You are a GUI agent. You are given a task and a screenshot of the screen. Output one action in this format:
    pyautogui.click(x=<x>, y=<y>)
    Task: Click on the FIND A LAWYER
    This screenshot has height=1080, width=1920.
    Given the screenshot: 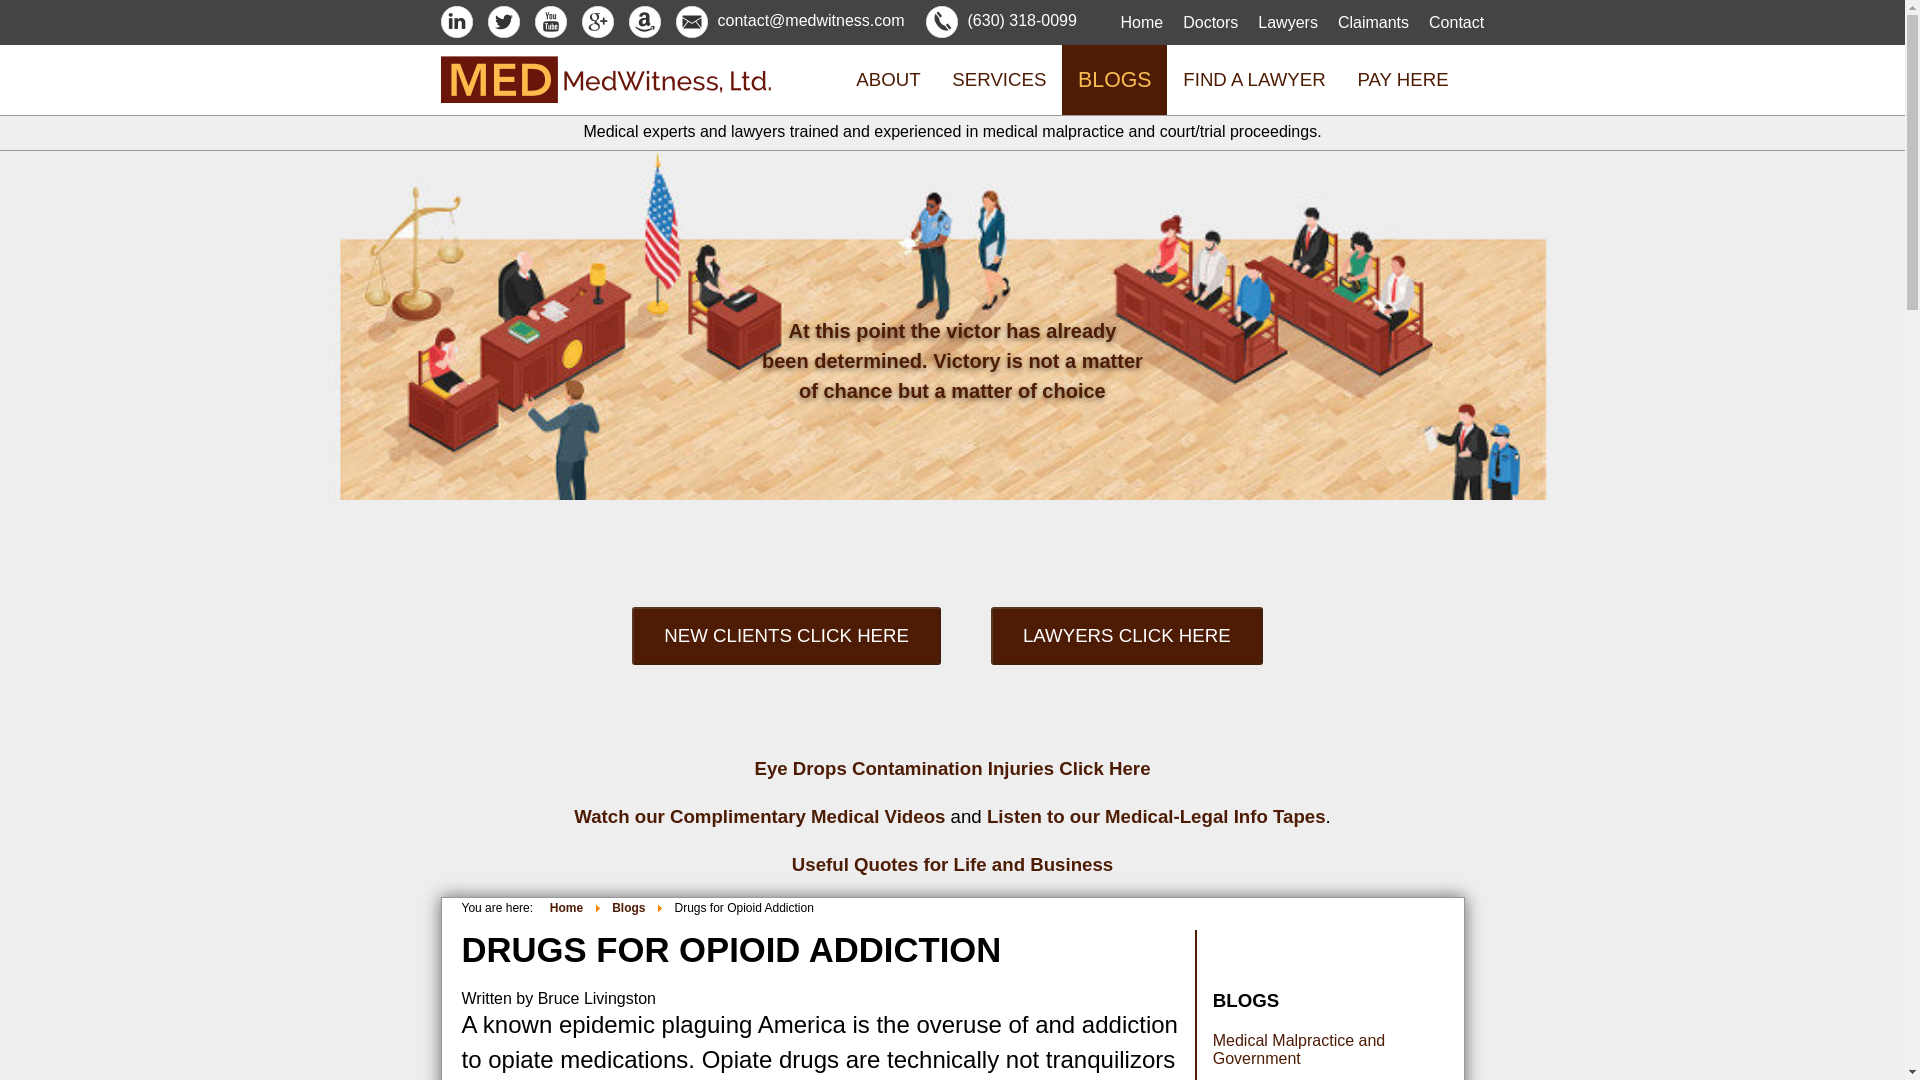 What is the action you would take?
    pyautogui.click(x=1254, y=80)
    